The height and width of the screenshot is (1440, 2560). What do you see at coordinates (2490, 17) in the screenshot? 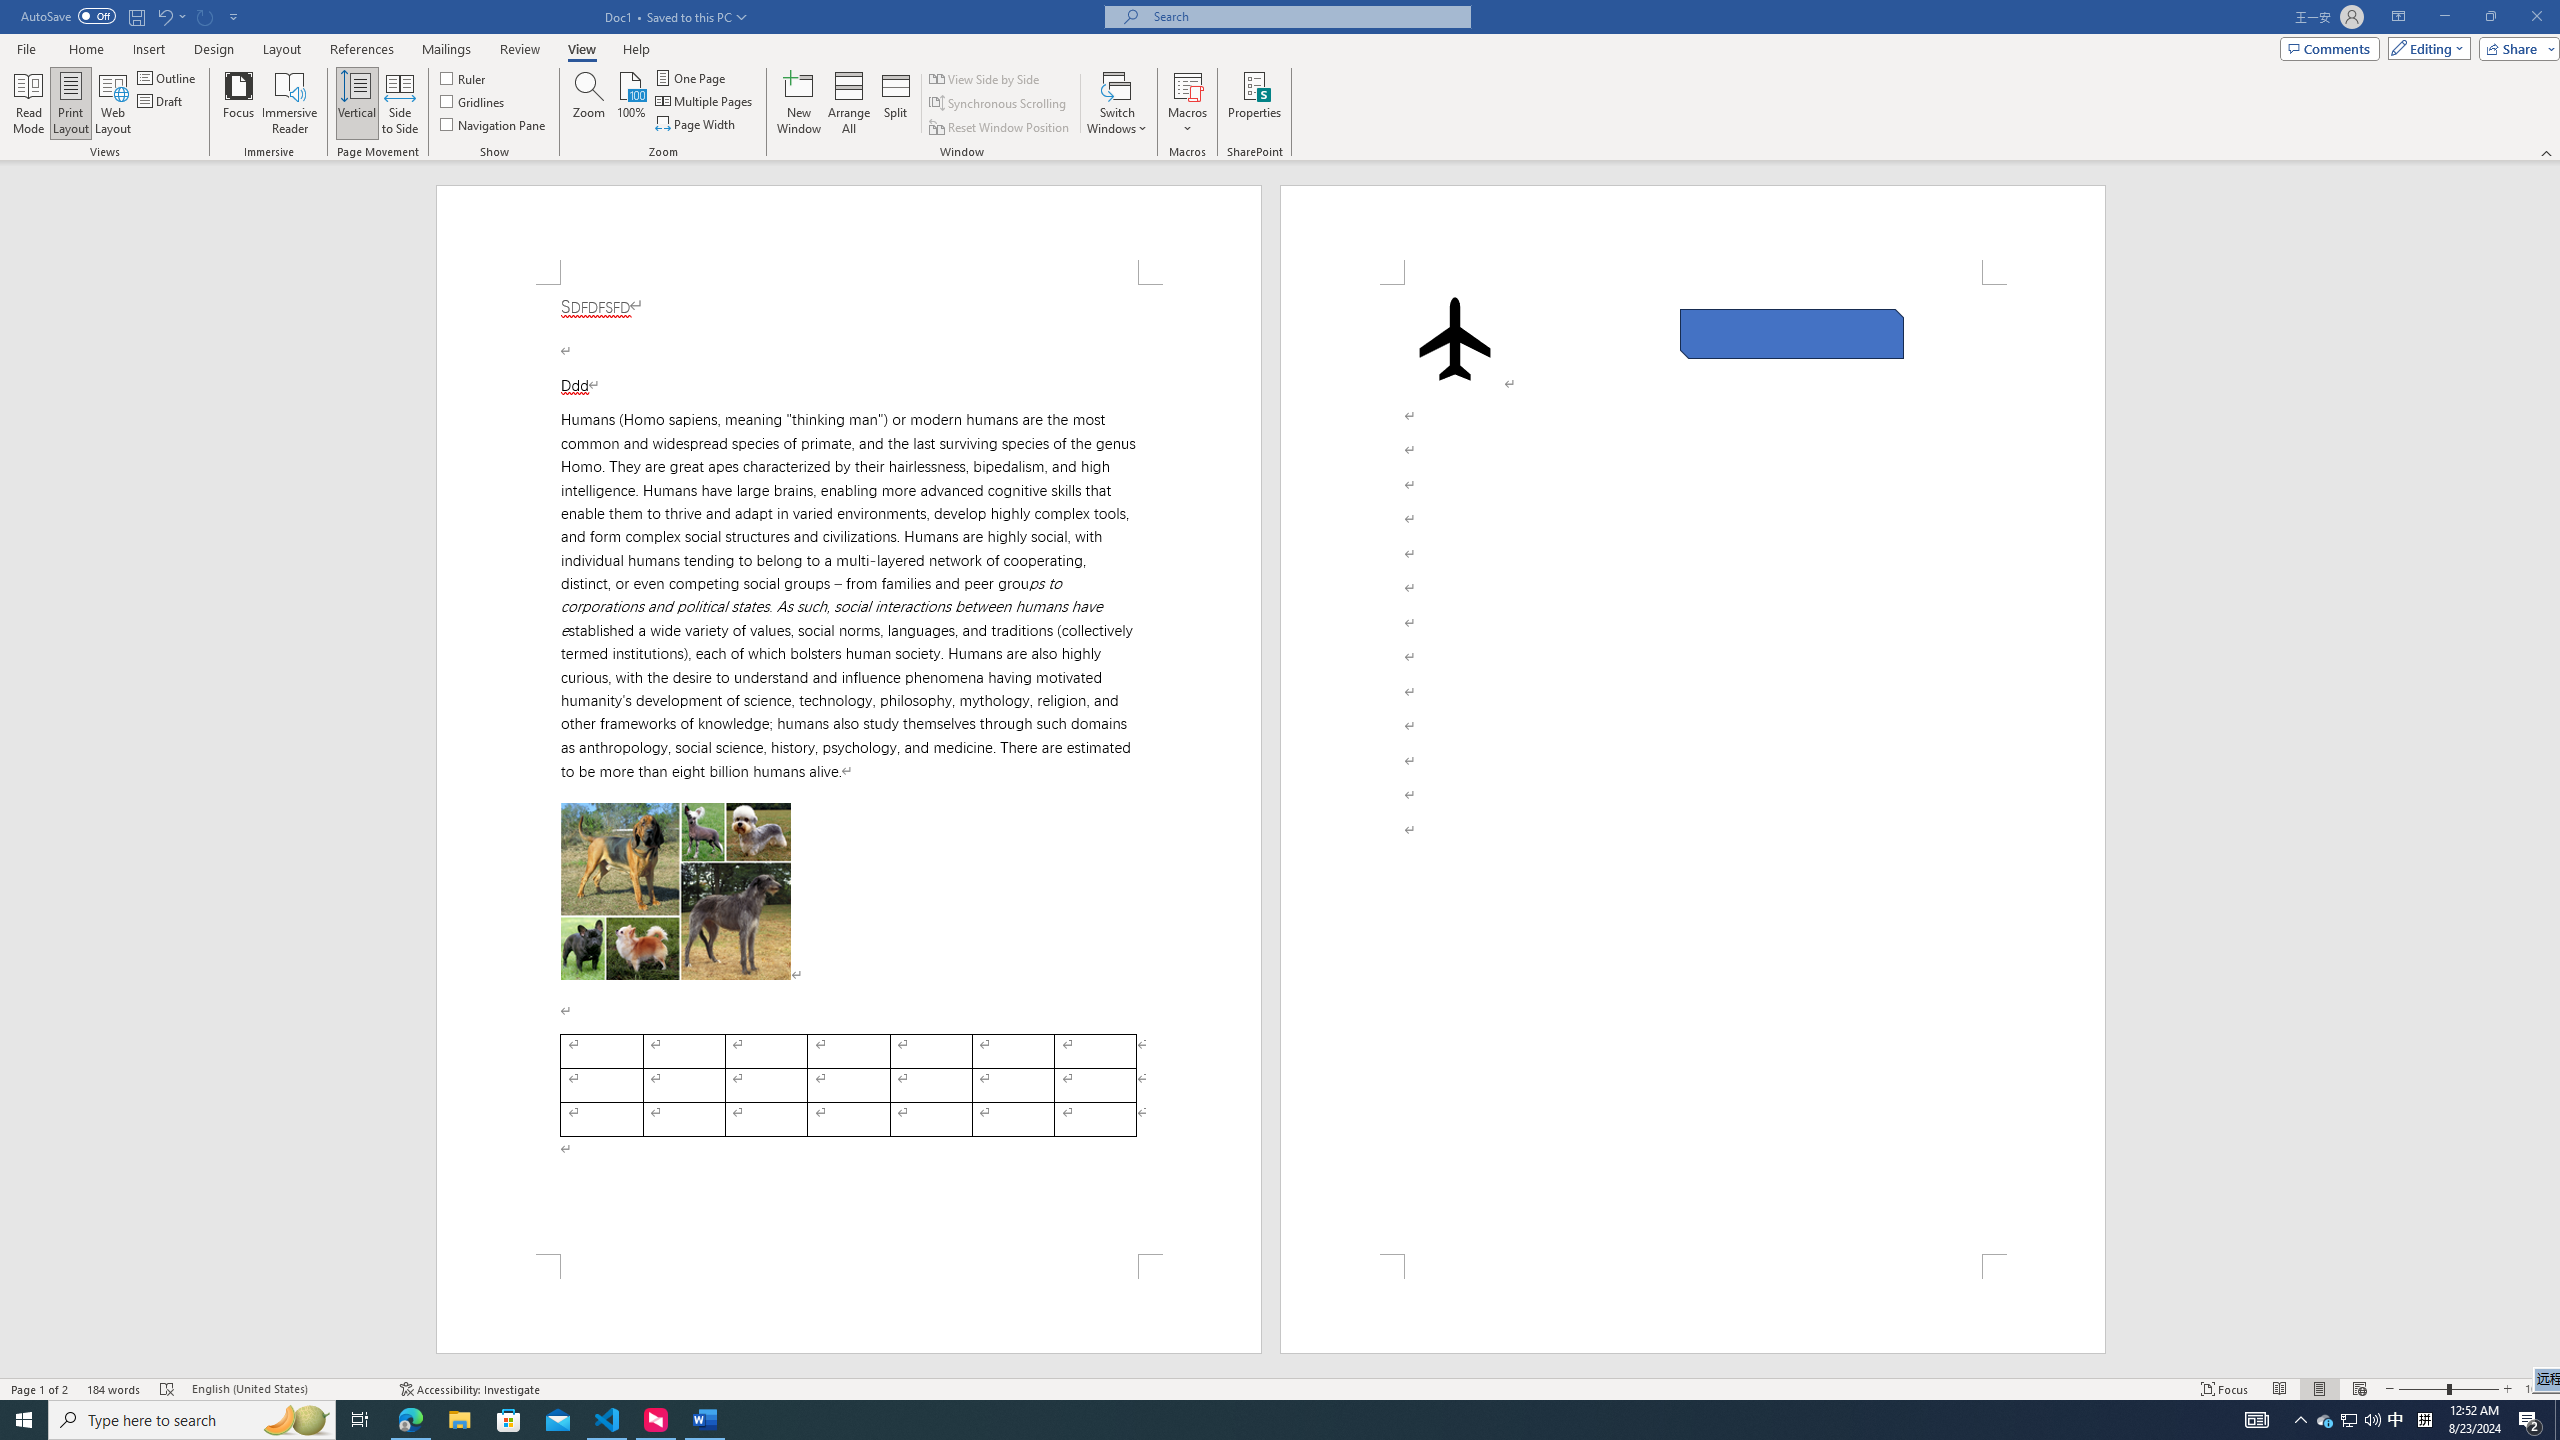
I see `Restore Down` at bounding box center [2490, 17].